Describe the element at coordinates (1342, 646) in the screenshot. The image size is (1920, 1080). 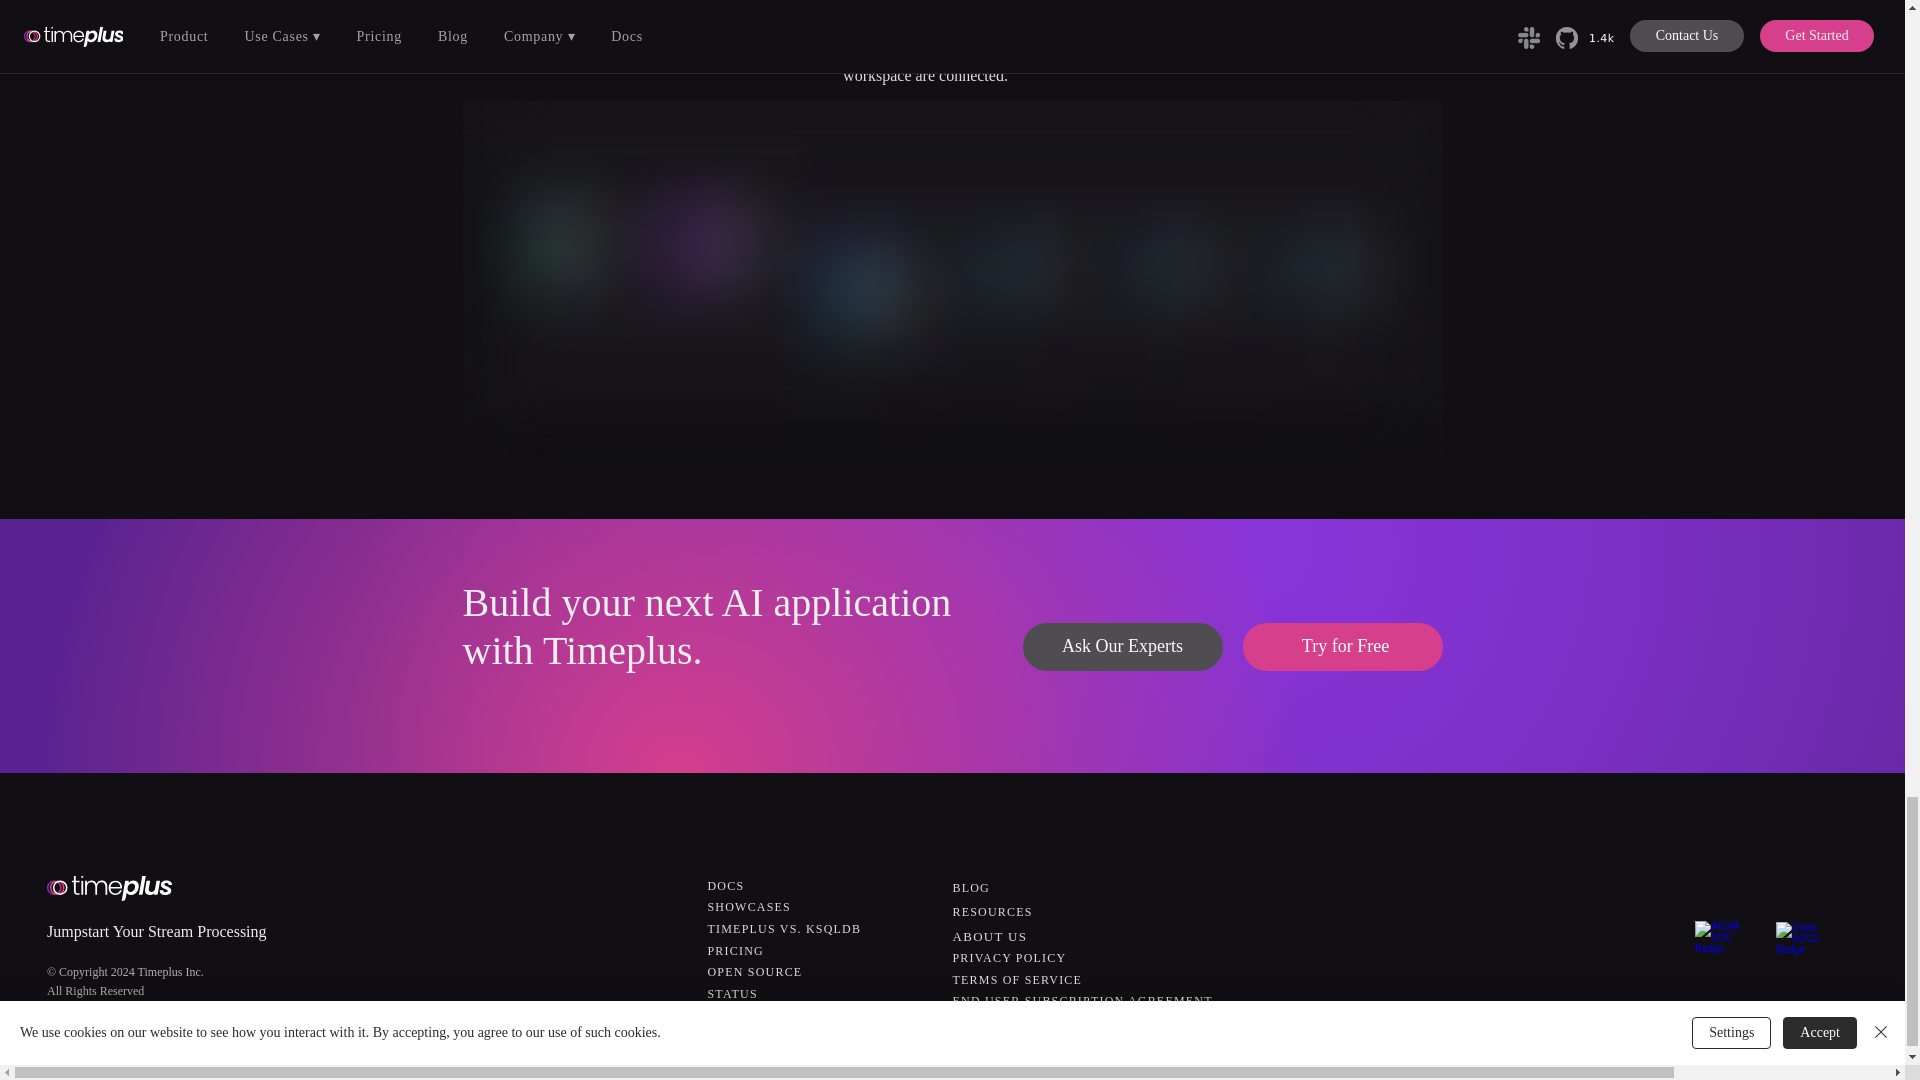
I see `Try for Free` at that location.